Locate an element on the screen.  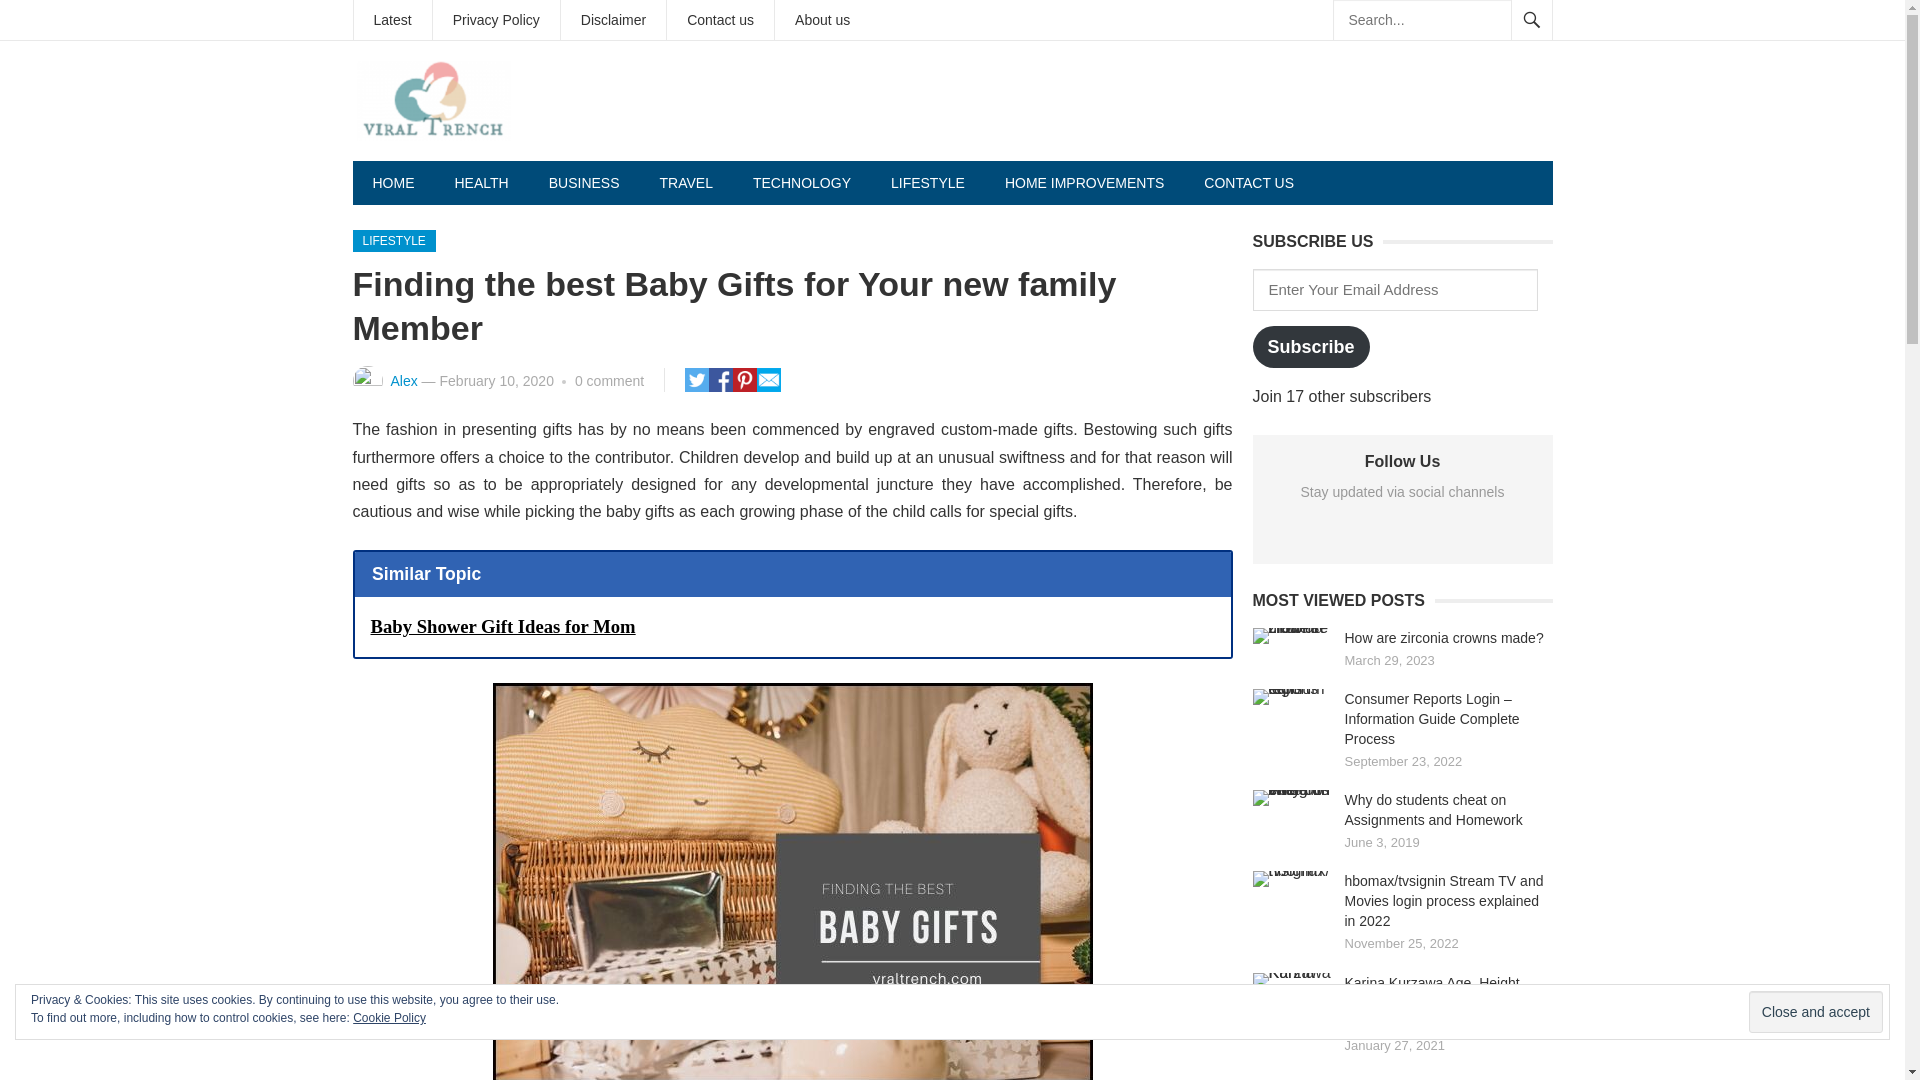
Latest is located at coordinates (392, 20).